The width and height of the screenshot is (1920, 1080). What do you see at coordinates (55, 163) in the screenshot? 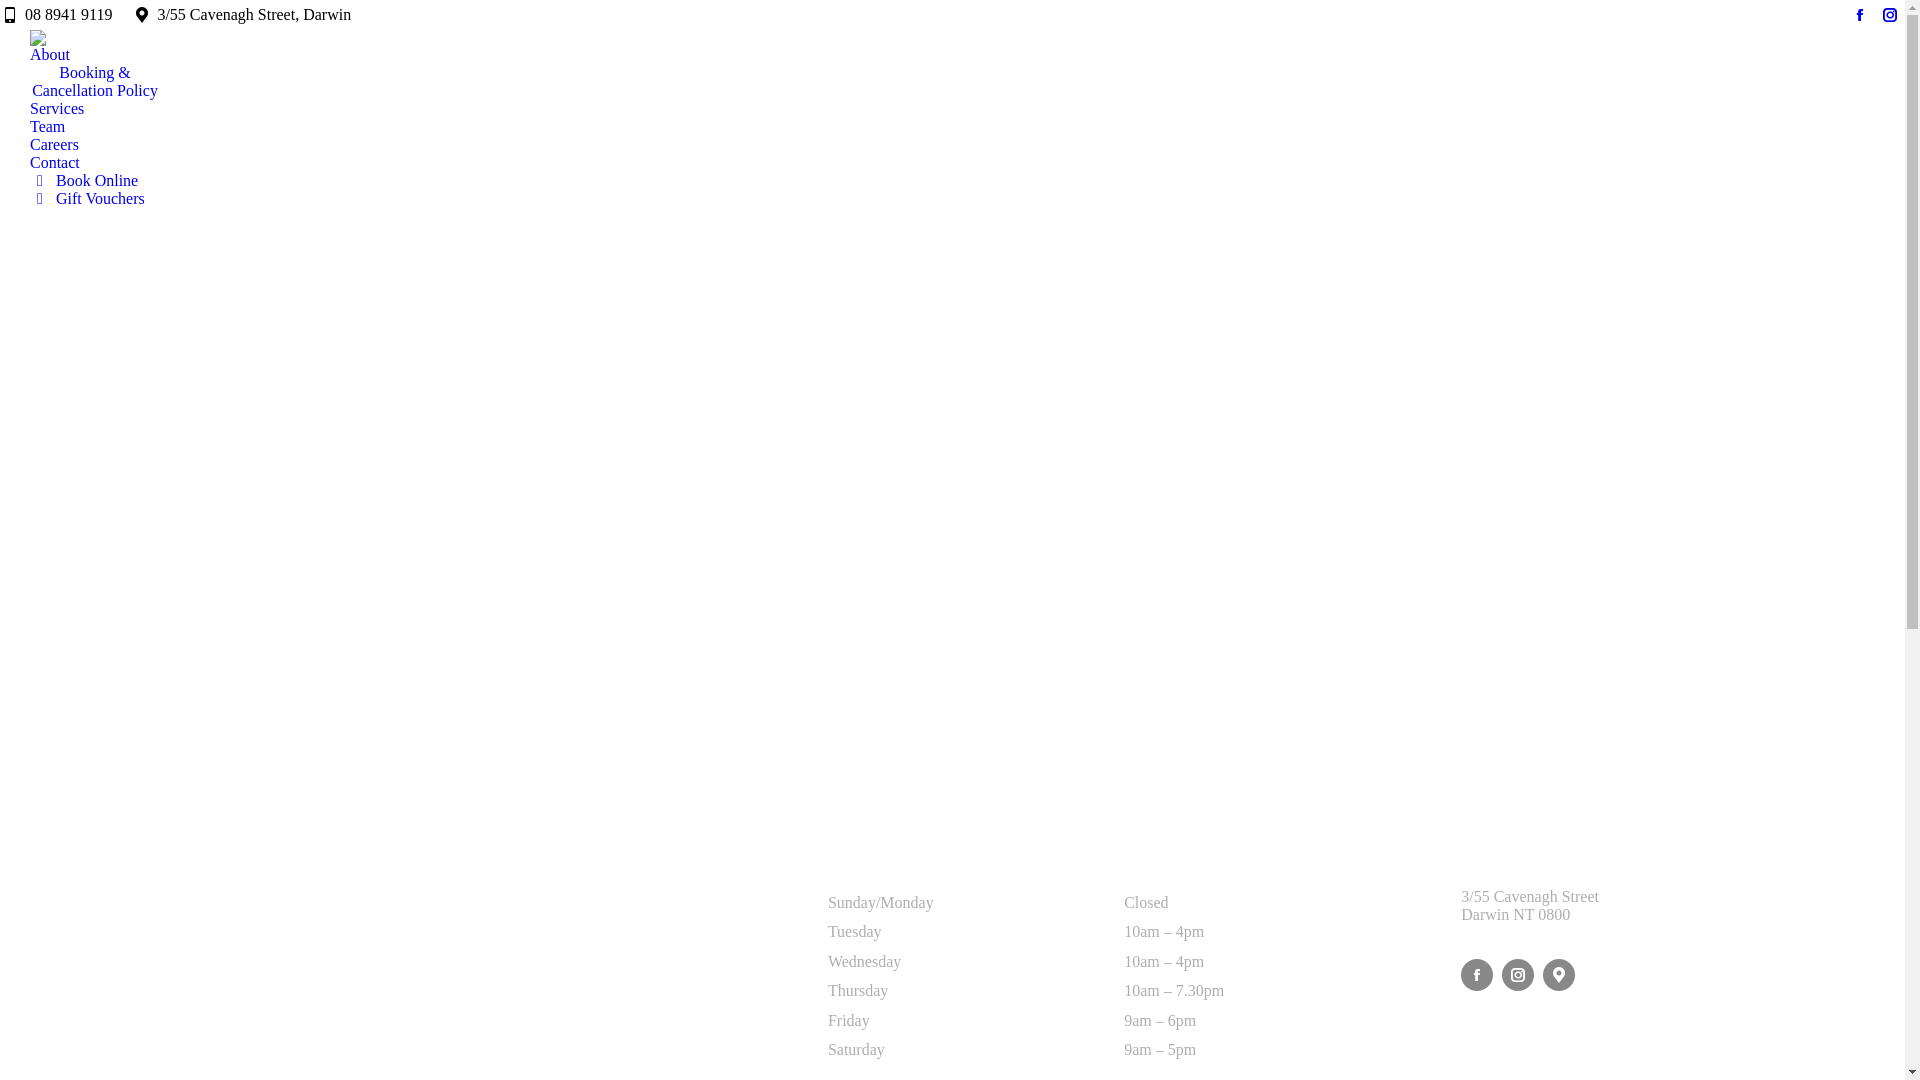
I see `Contact` at bounding box center [55, 163].